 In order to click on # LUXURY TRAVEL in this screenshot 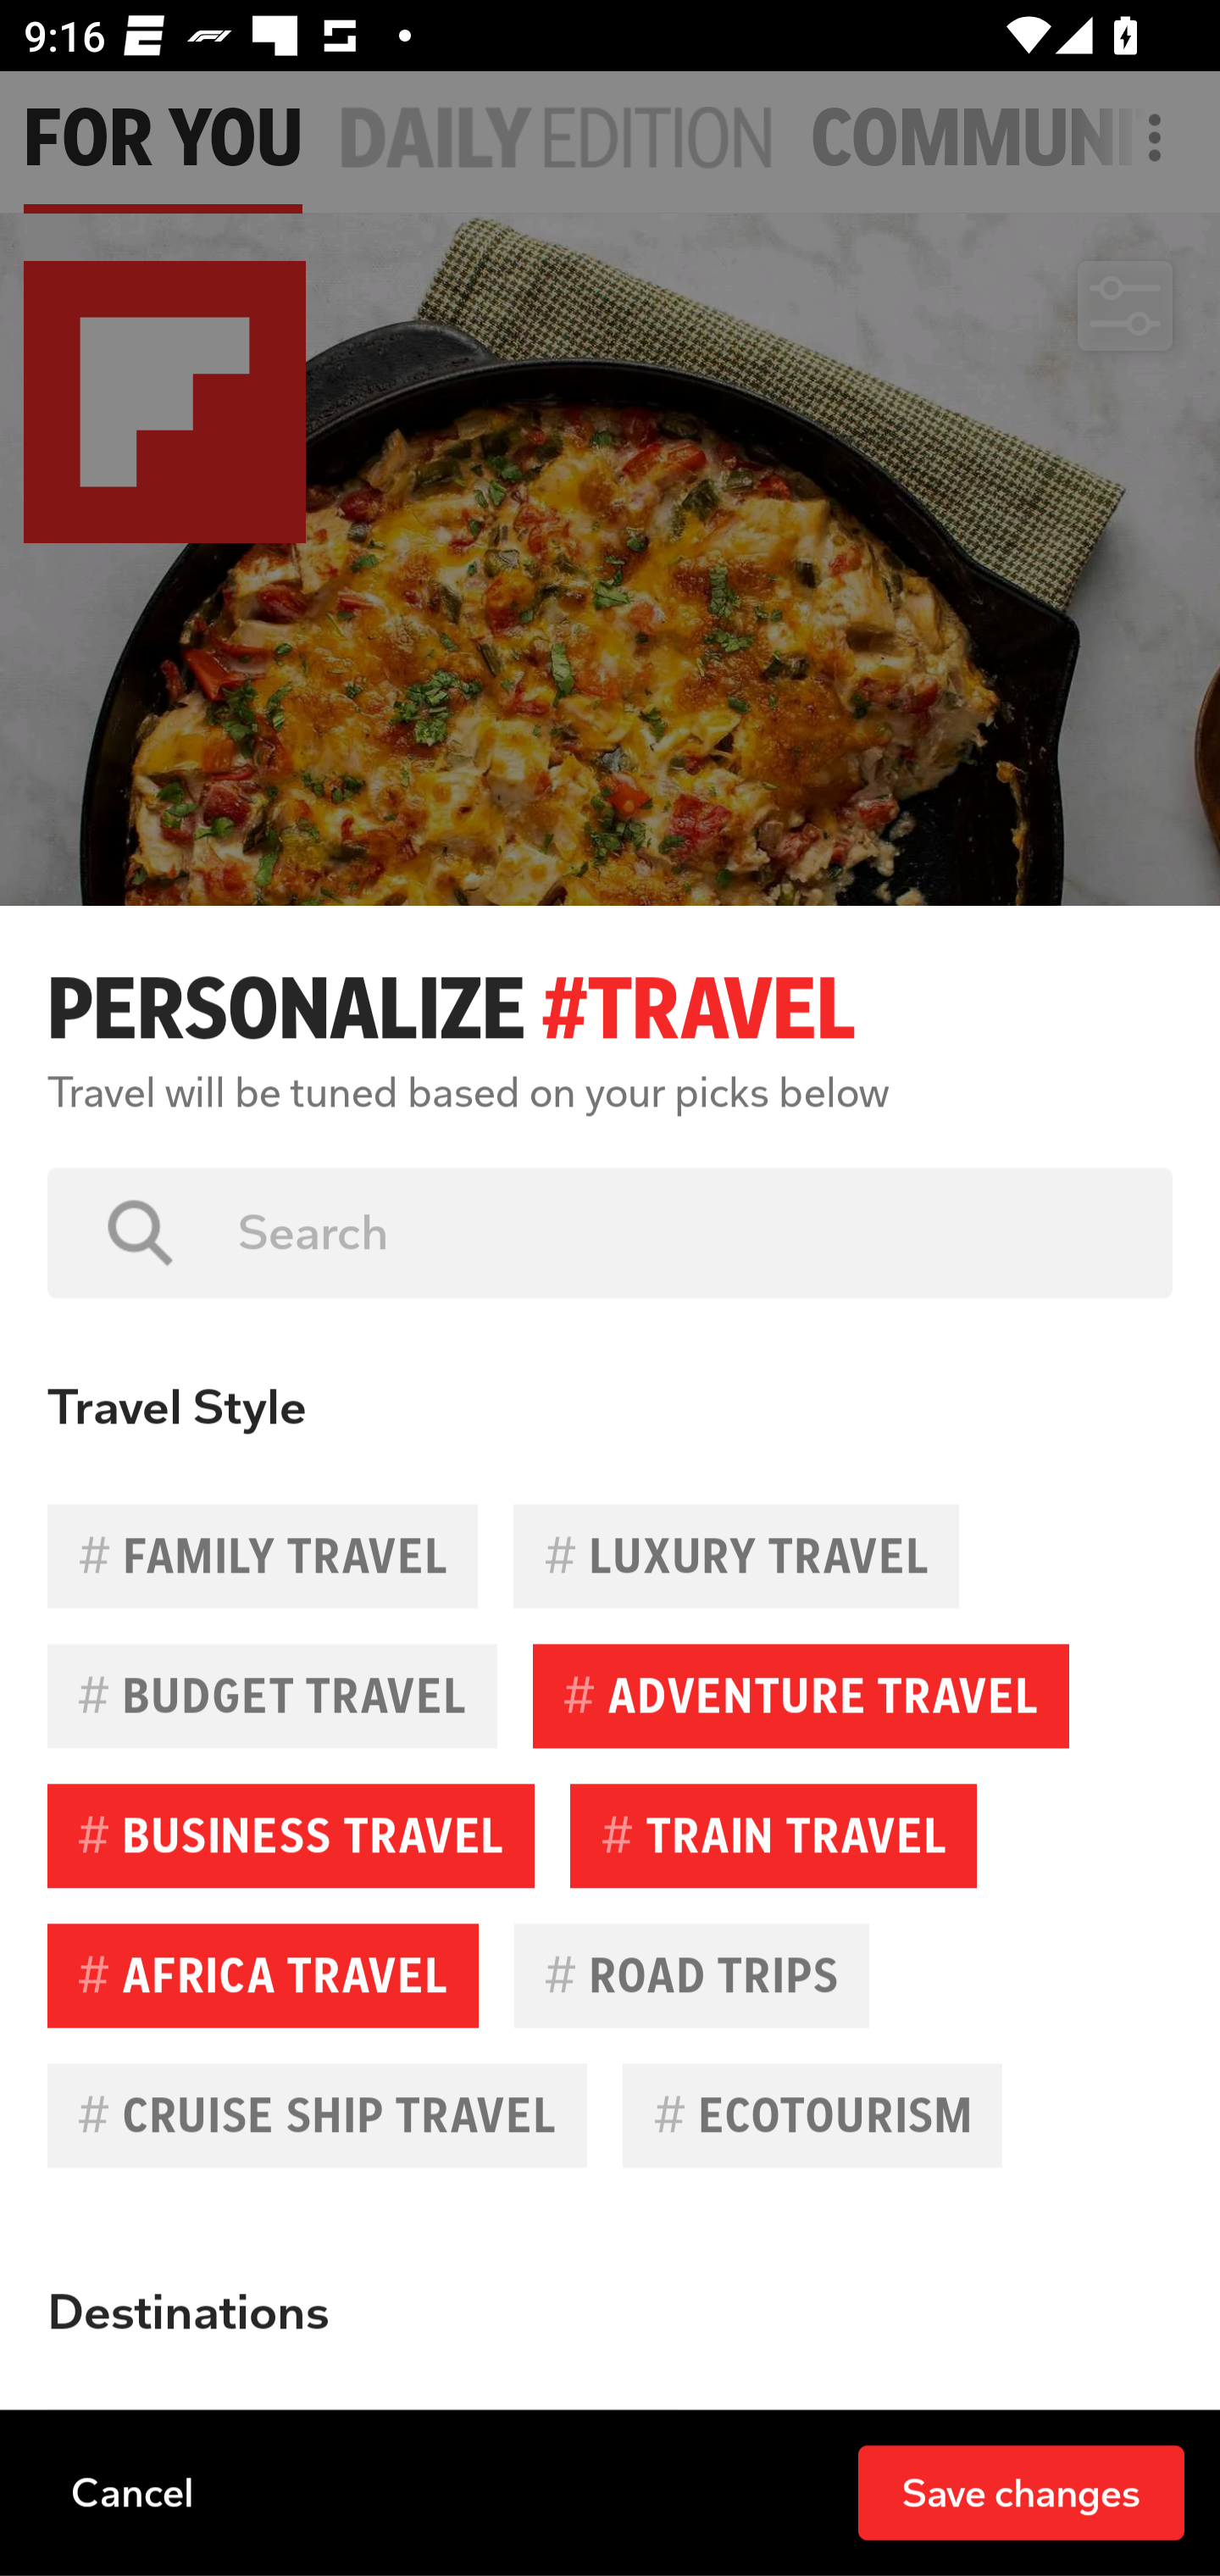, I will do `click(735, 1556)`.